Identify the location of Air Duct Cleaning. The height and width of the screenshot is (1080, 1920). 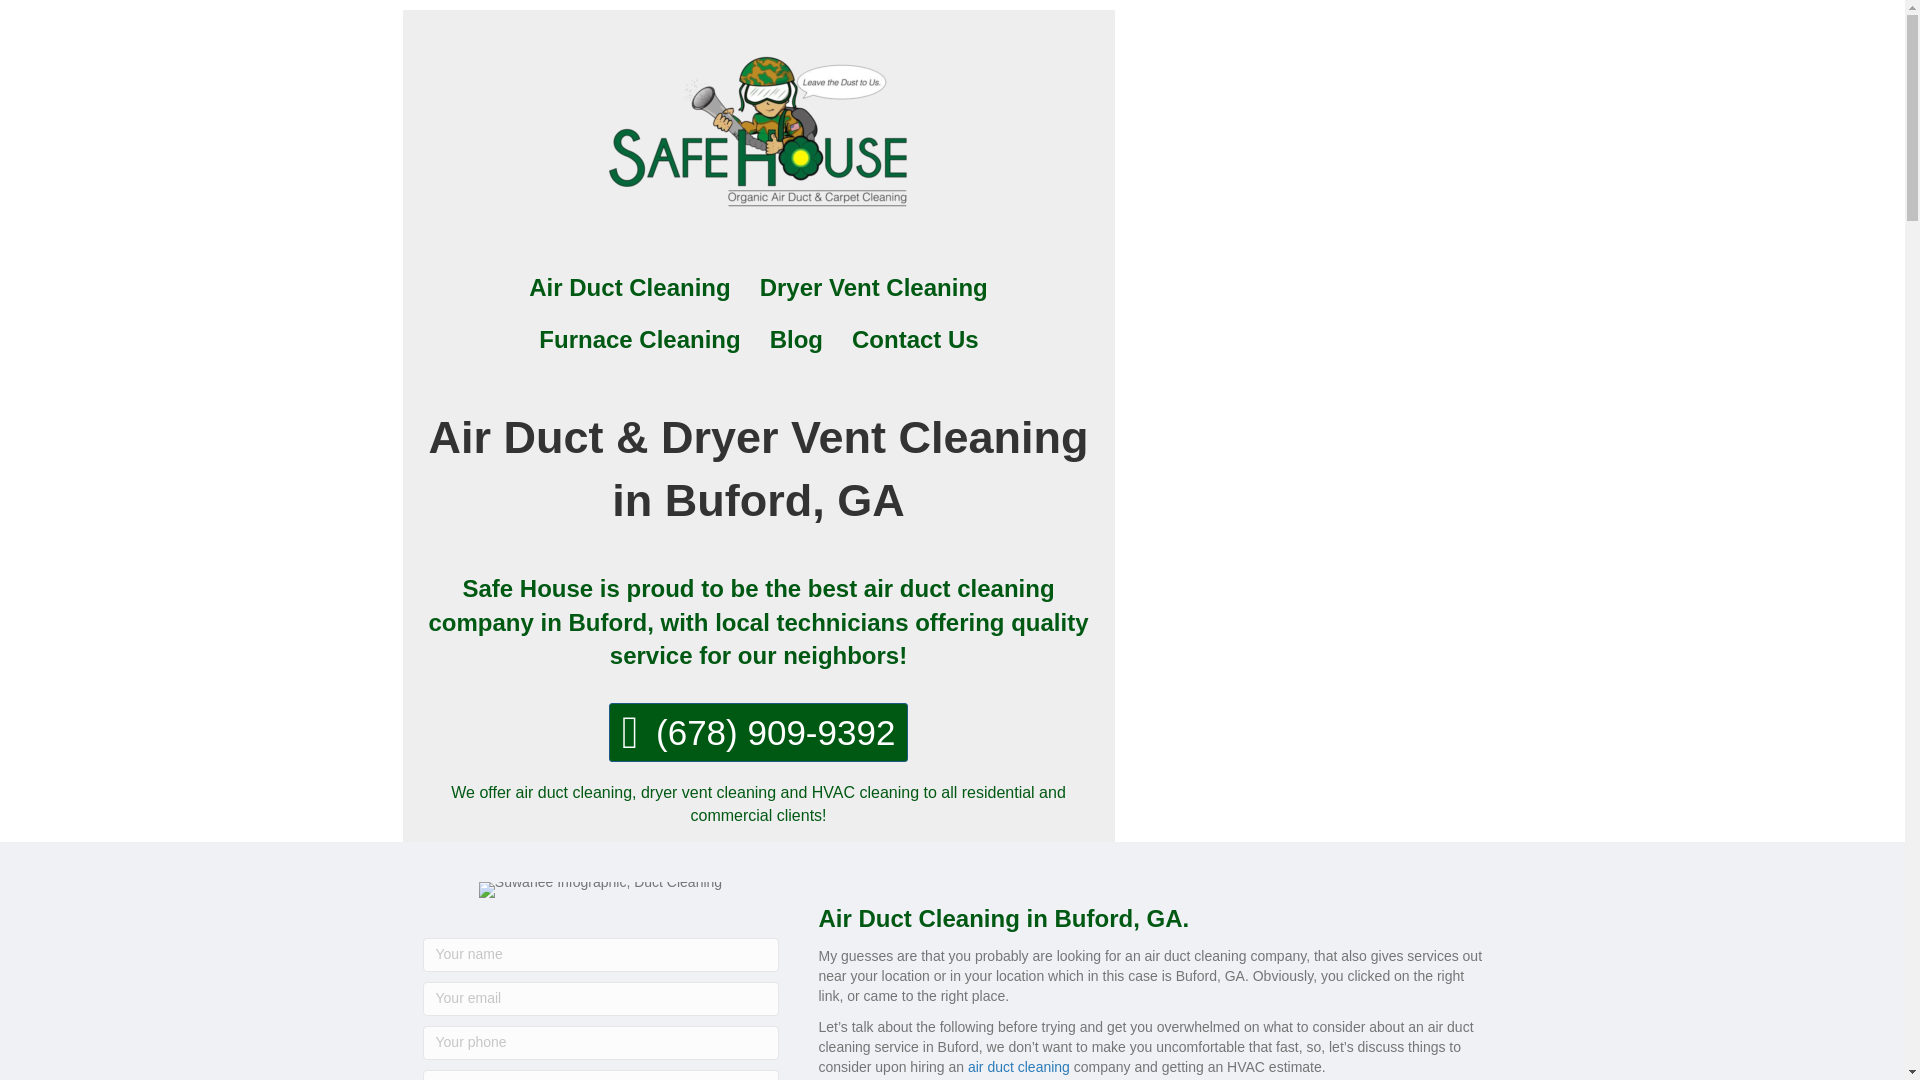
(629, 288).